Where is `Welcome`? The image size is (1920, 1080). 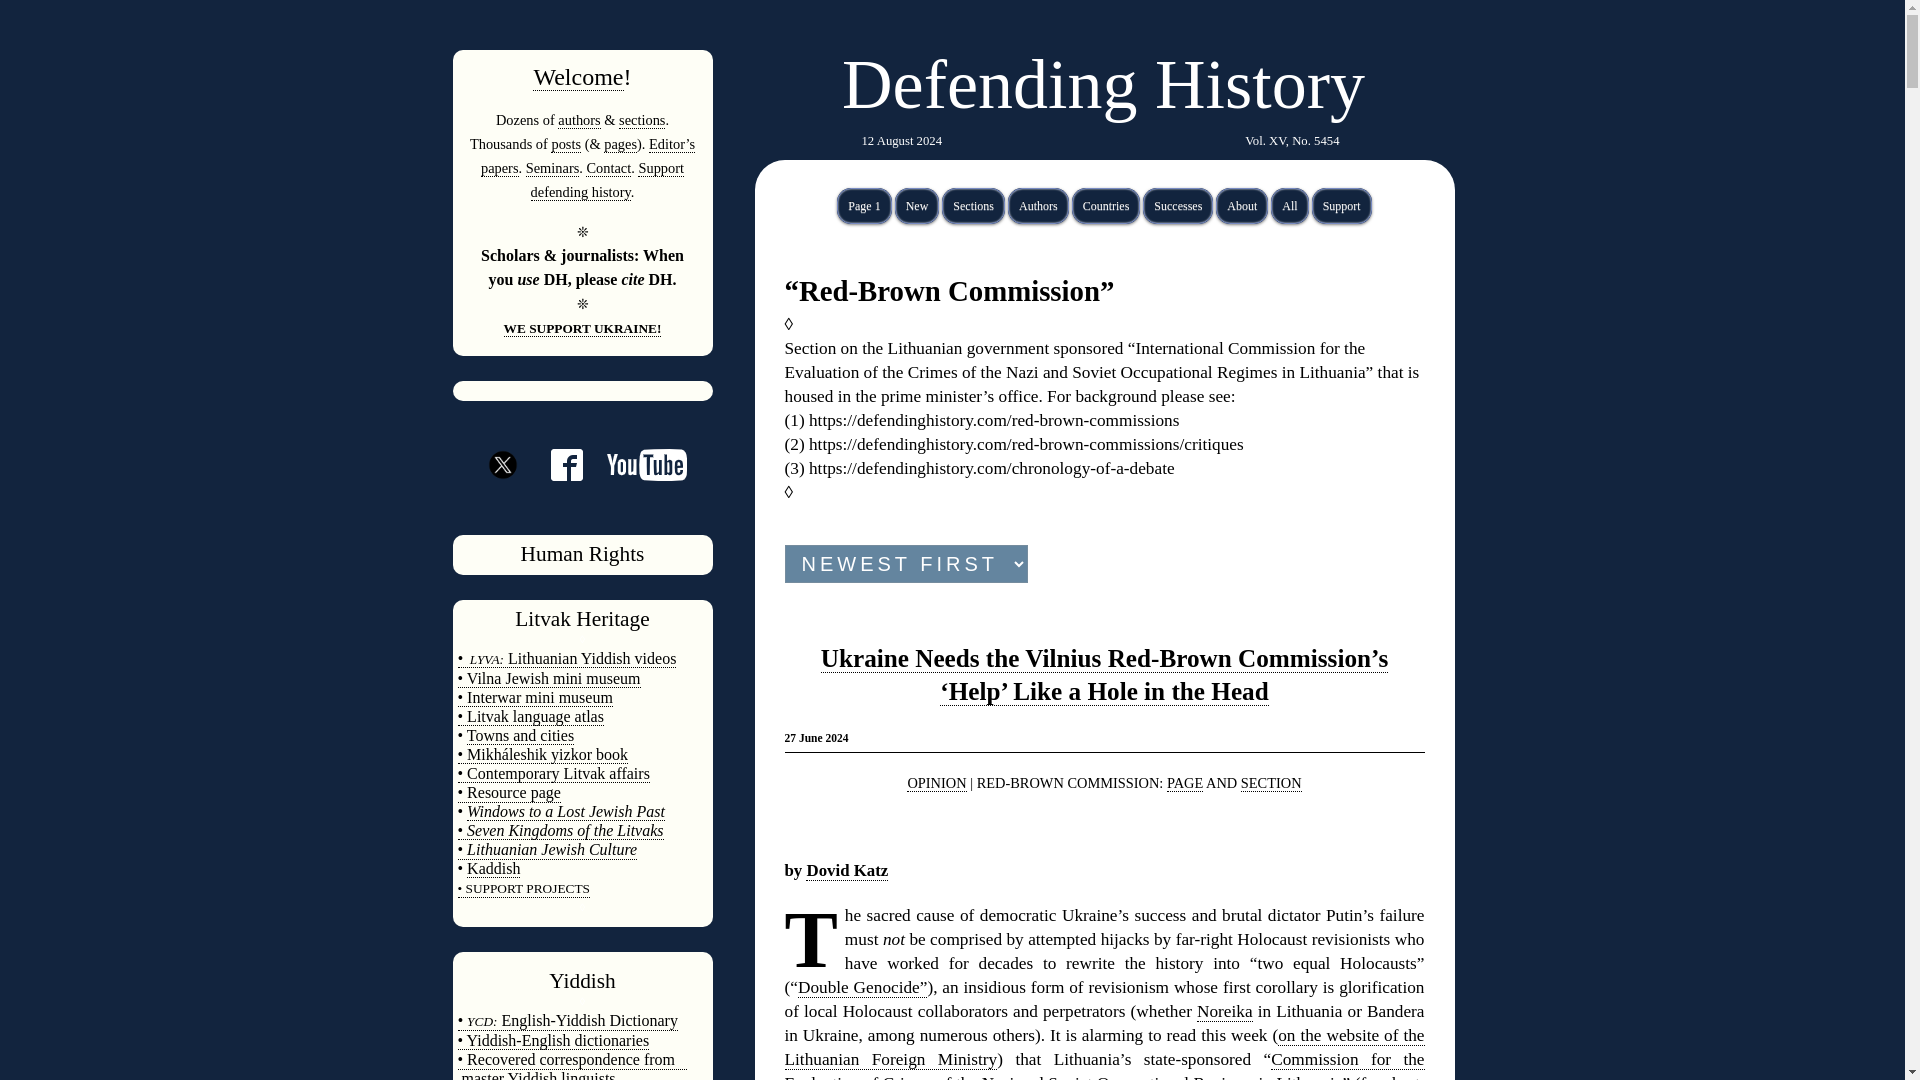
Welcome is located at coordinates (578, 76).